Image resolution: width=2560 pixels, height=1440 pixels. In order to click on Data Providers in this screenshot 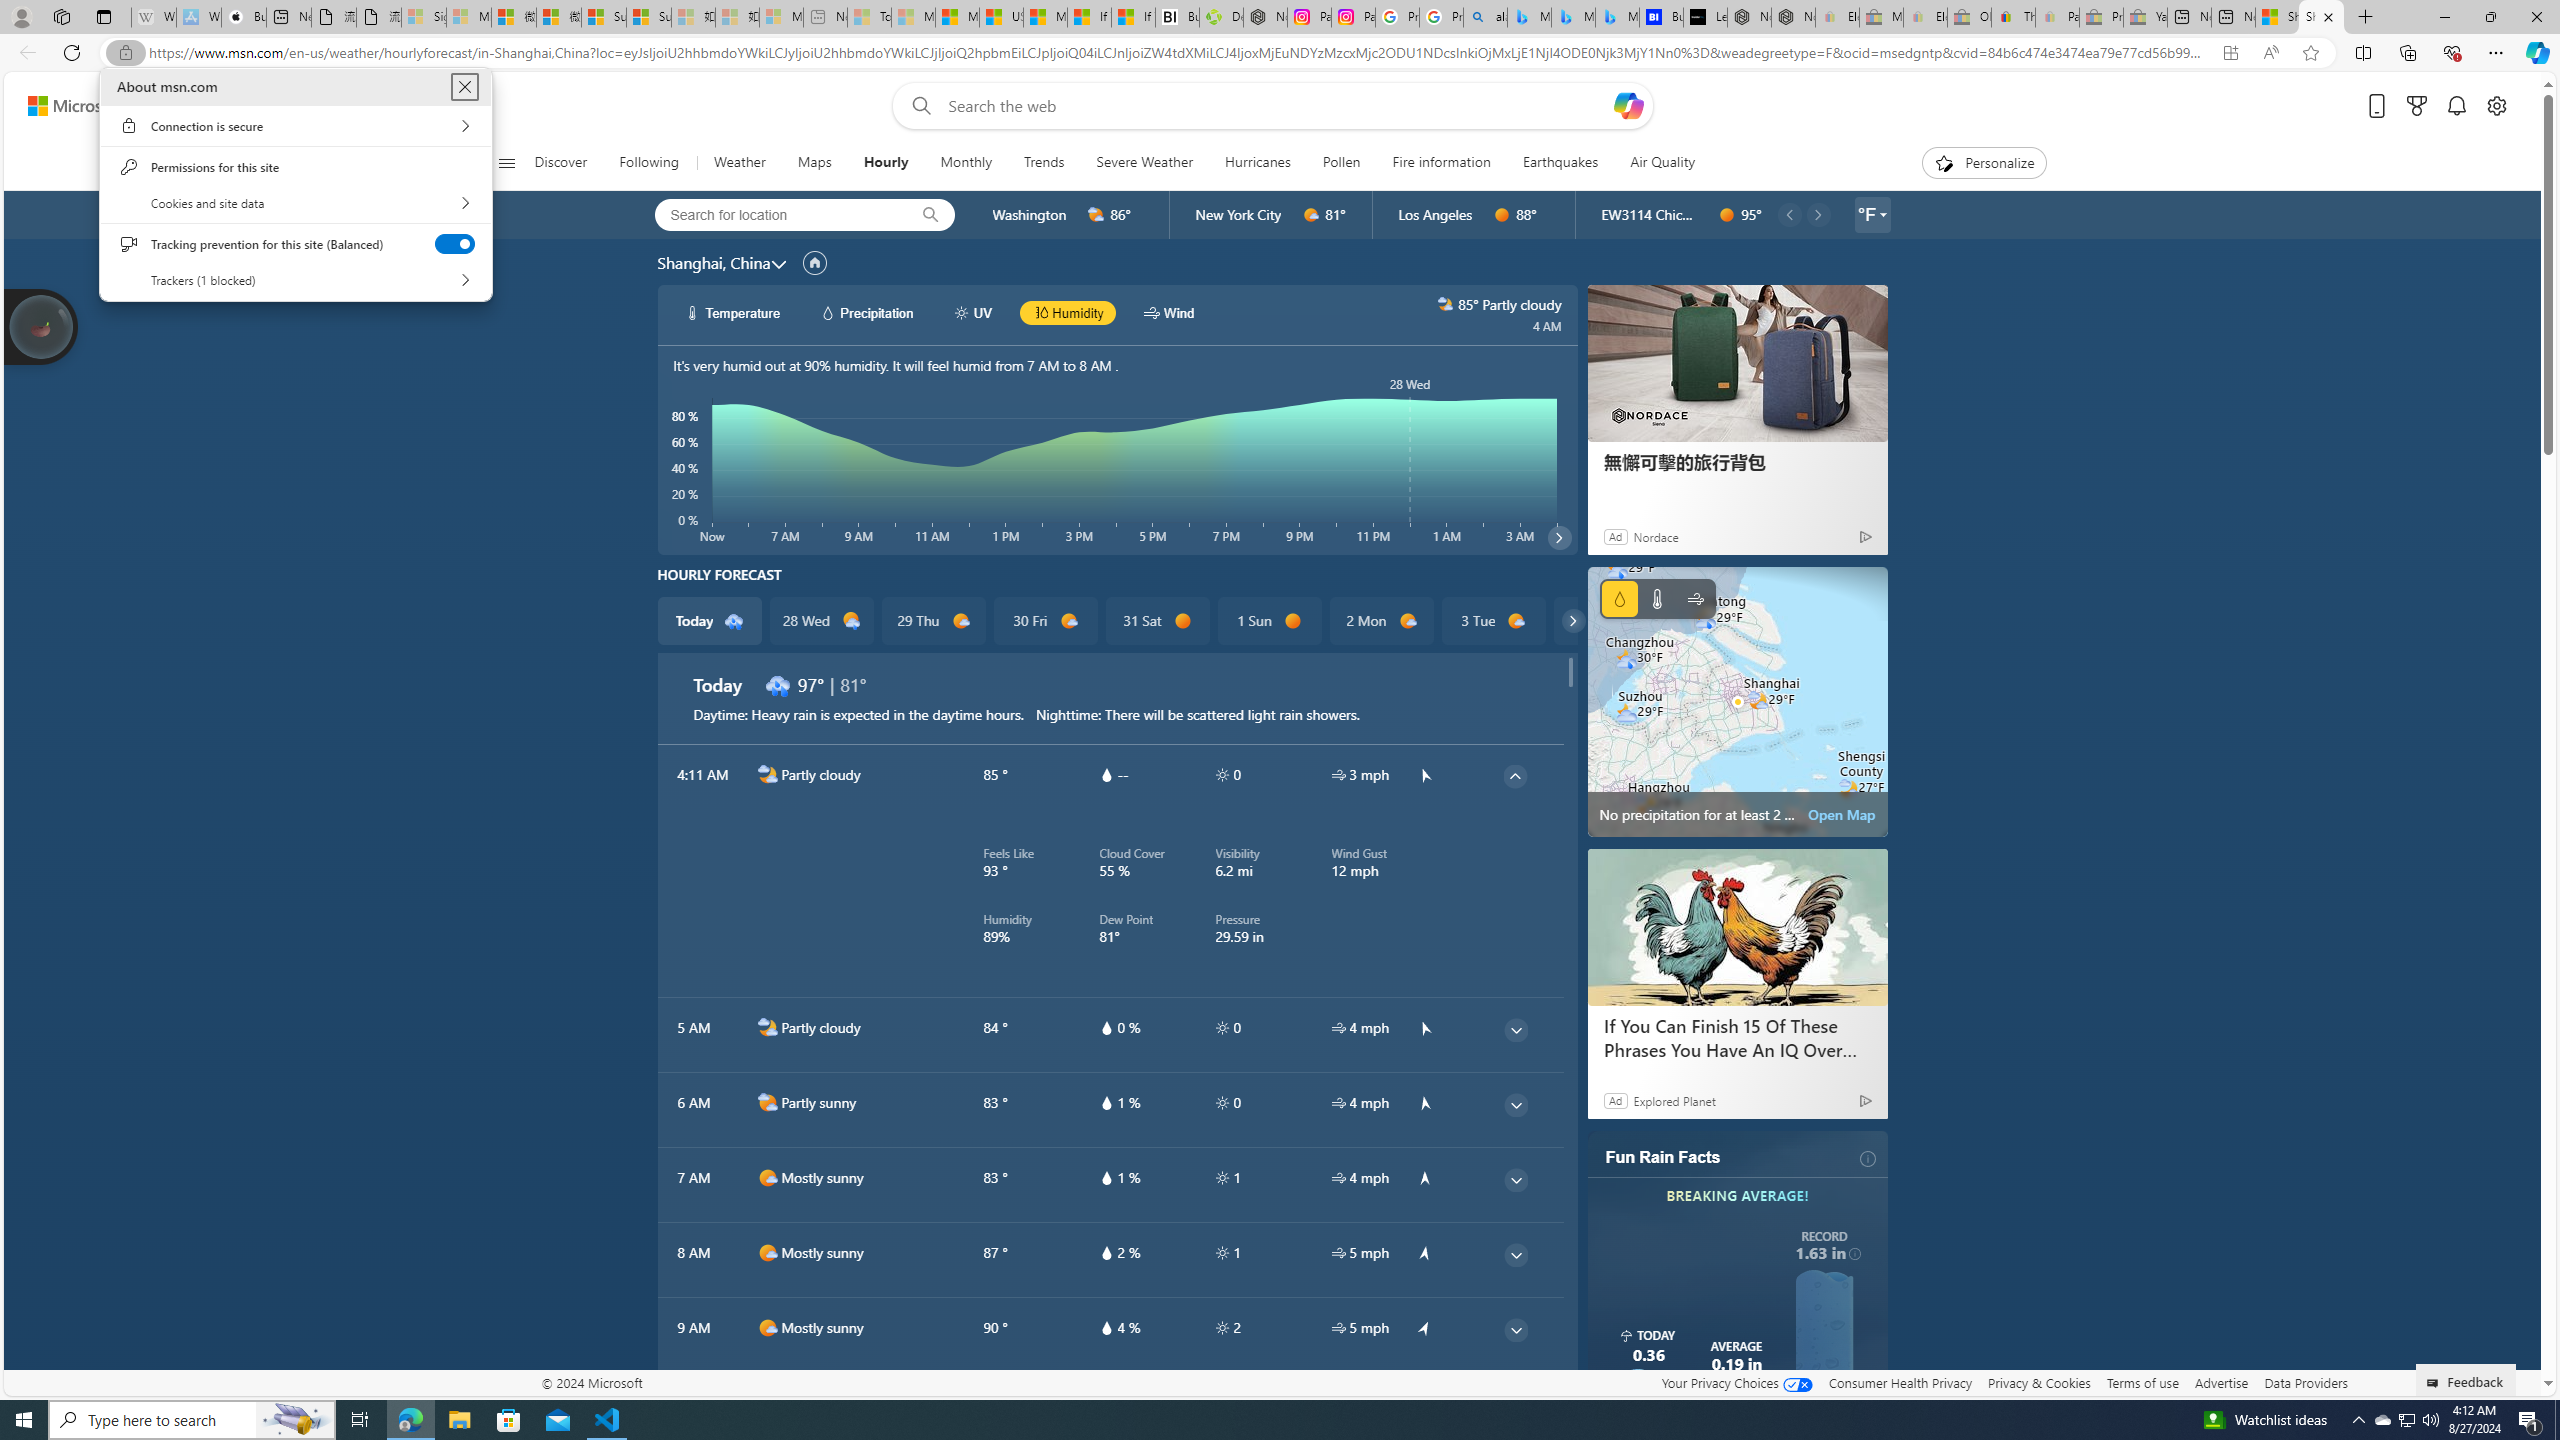, I will do `click(2305, 1382)`.